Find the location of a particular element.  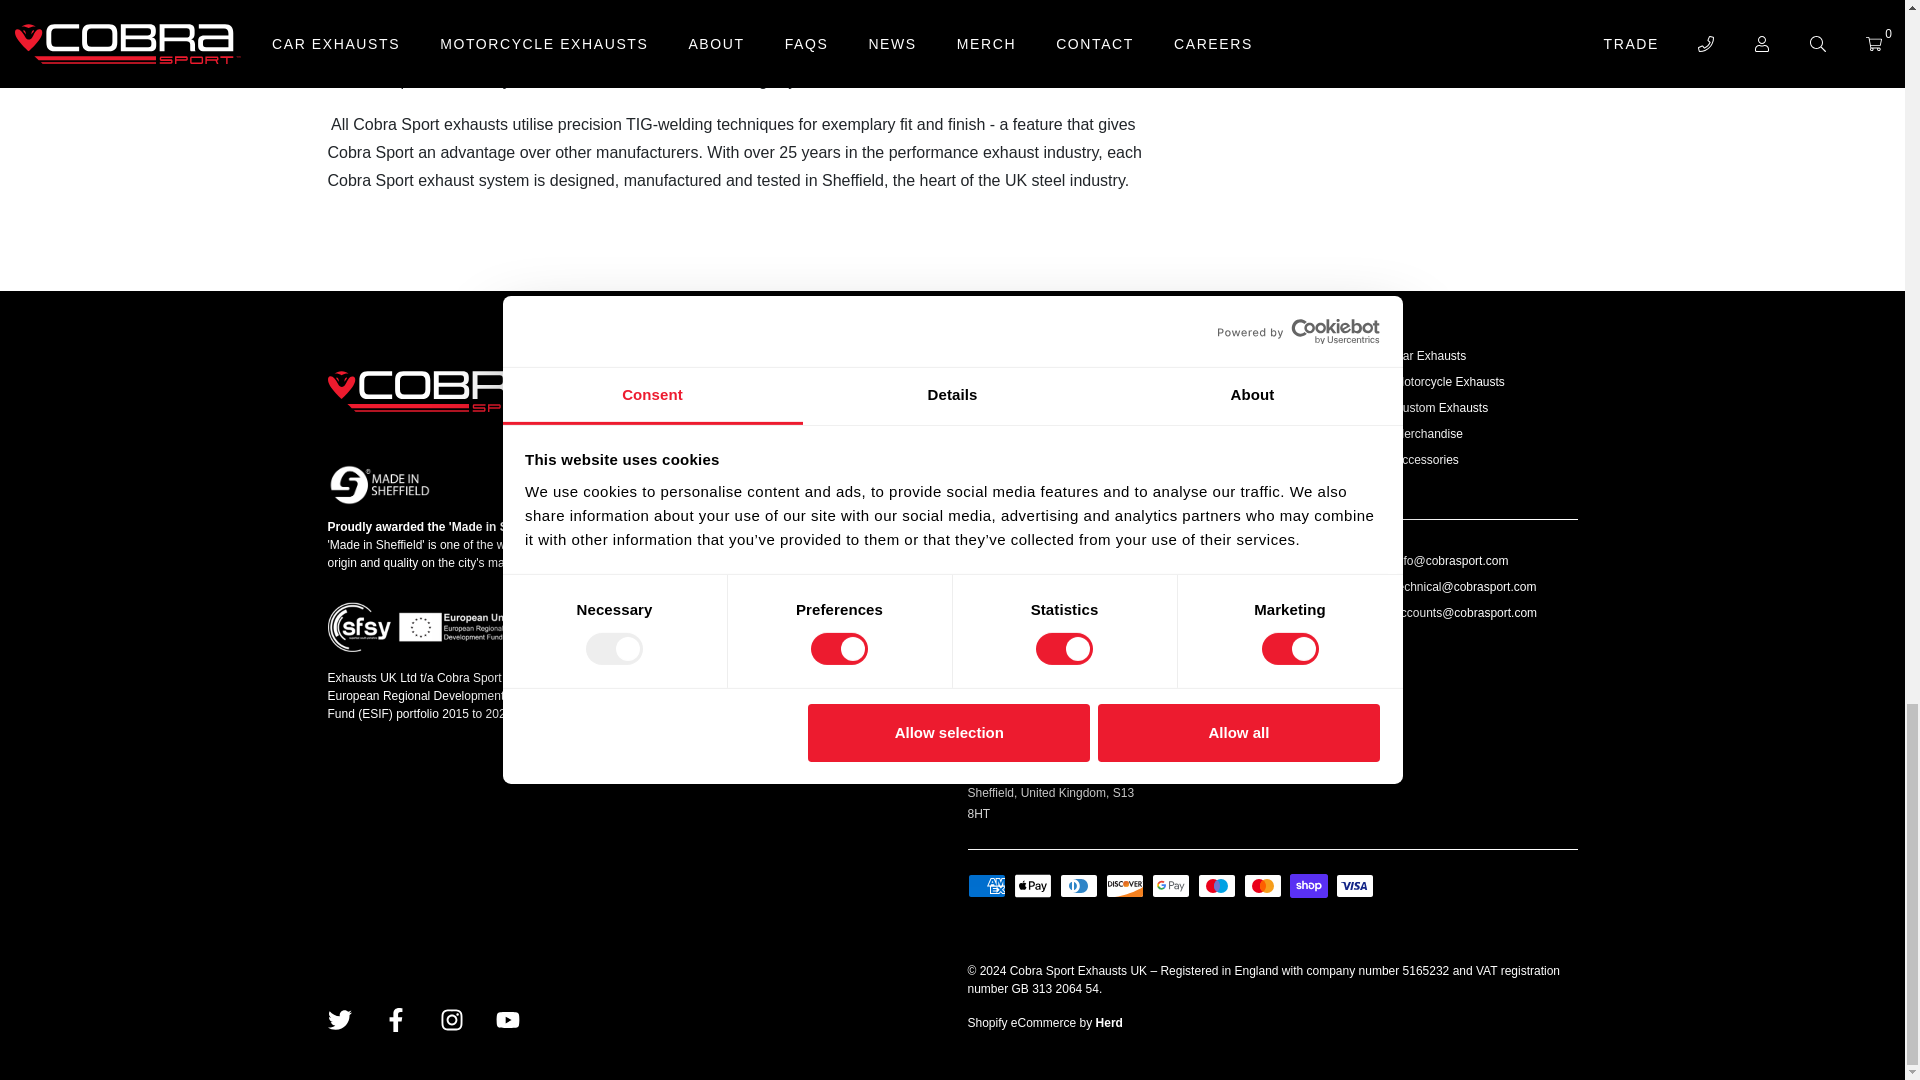

Maestro is located at coordinates (1217, 885).